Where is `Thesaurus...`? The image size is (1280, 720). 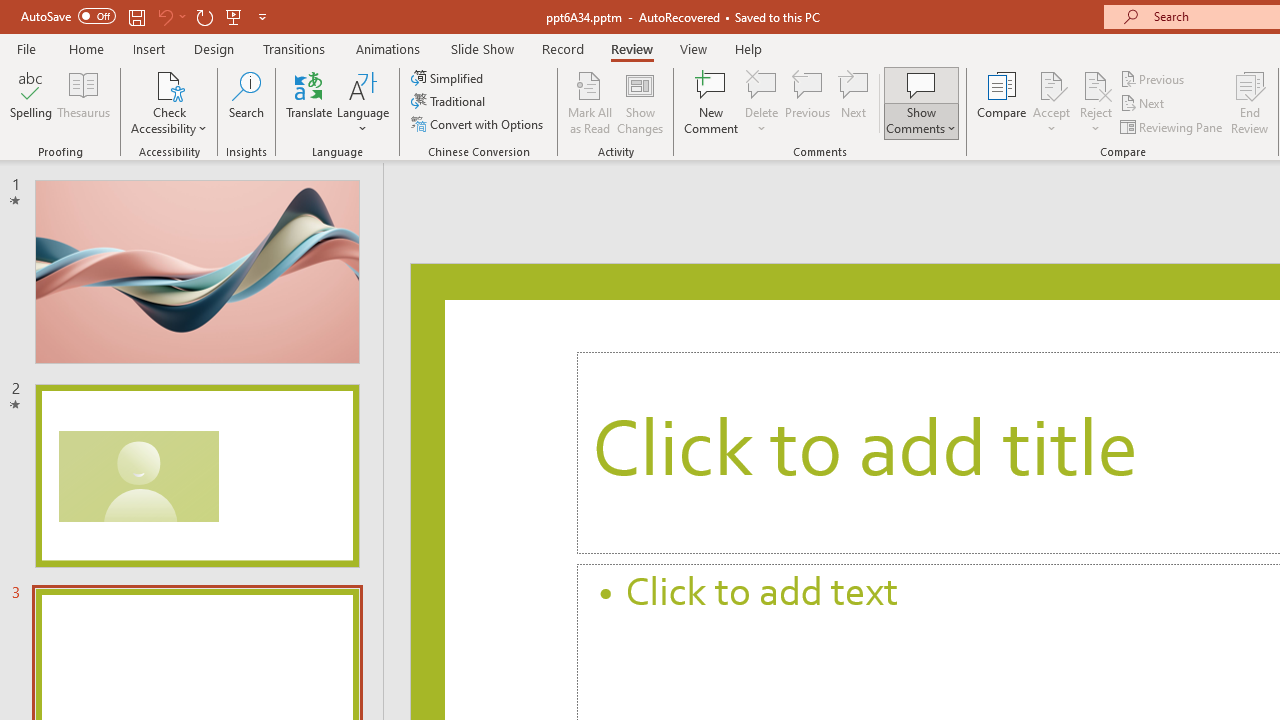 Thesaurus... is located at coordinates (84, 102).